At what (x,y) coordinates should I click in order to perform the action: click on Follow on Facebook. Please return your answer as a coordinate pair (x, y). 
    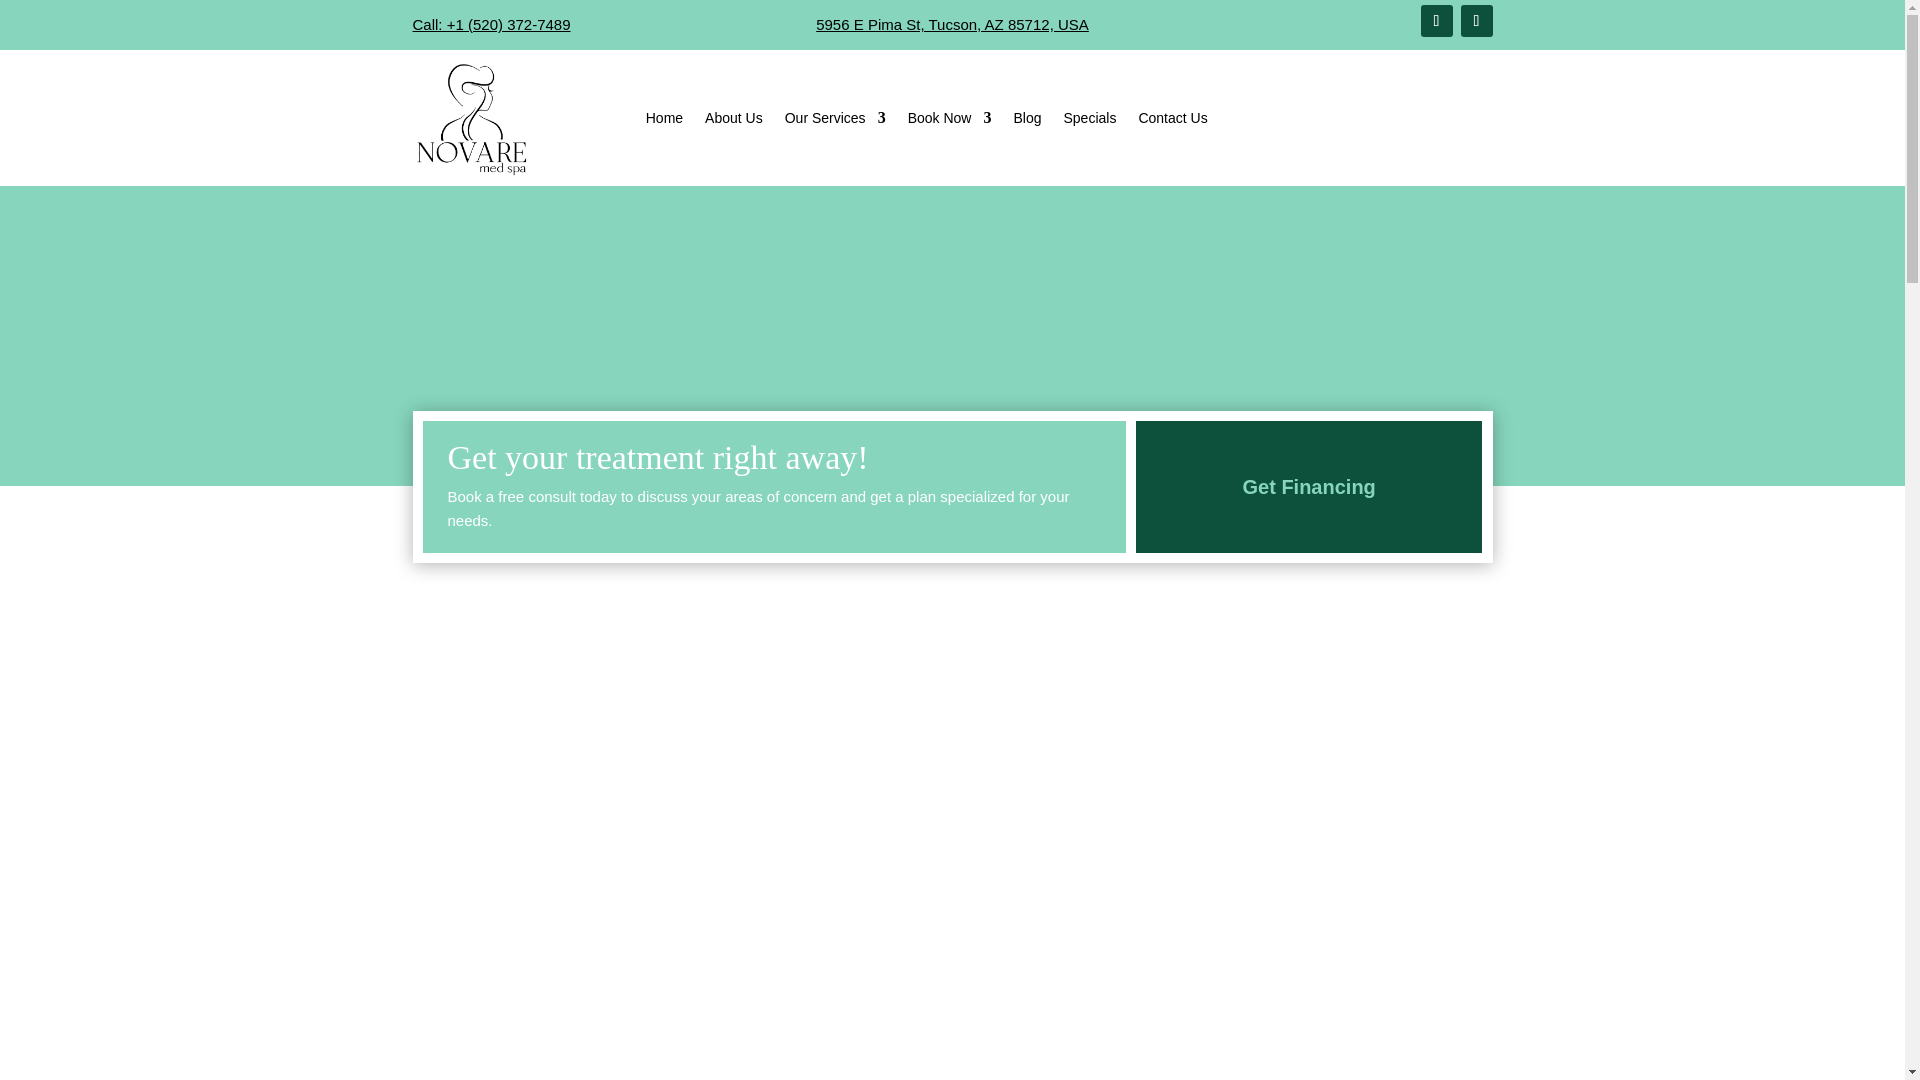
    Looking at the image, I should click on (1436, 20).